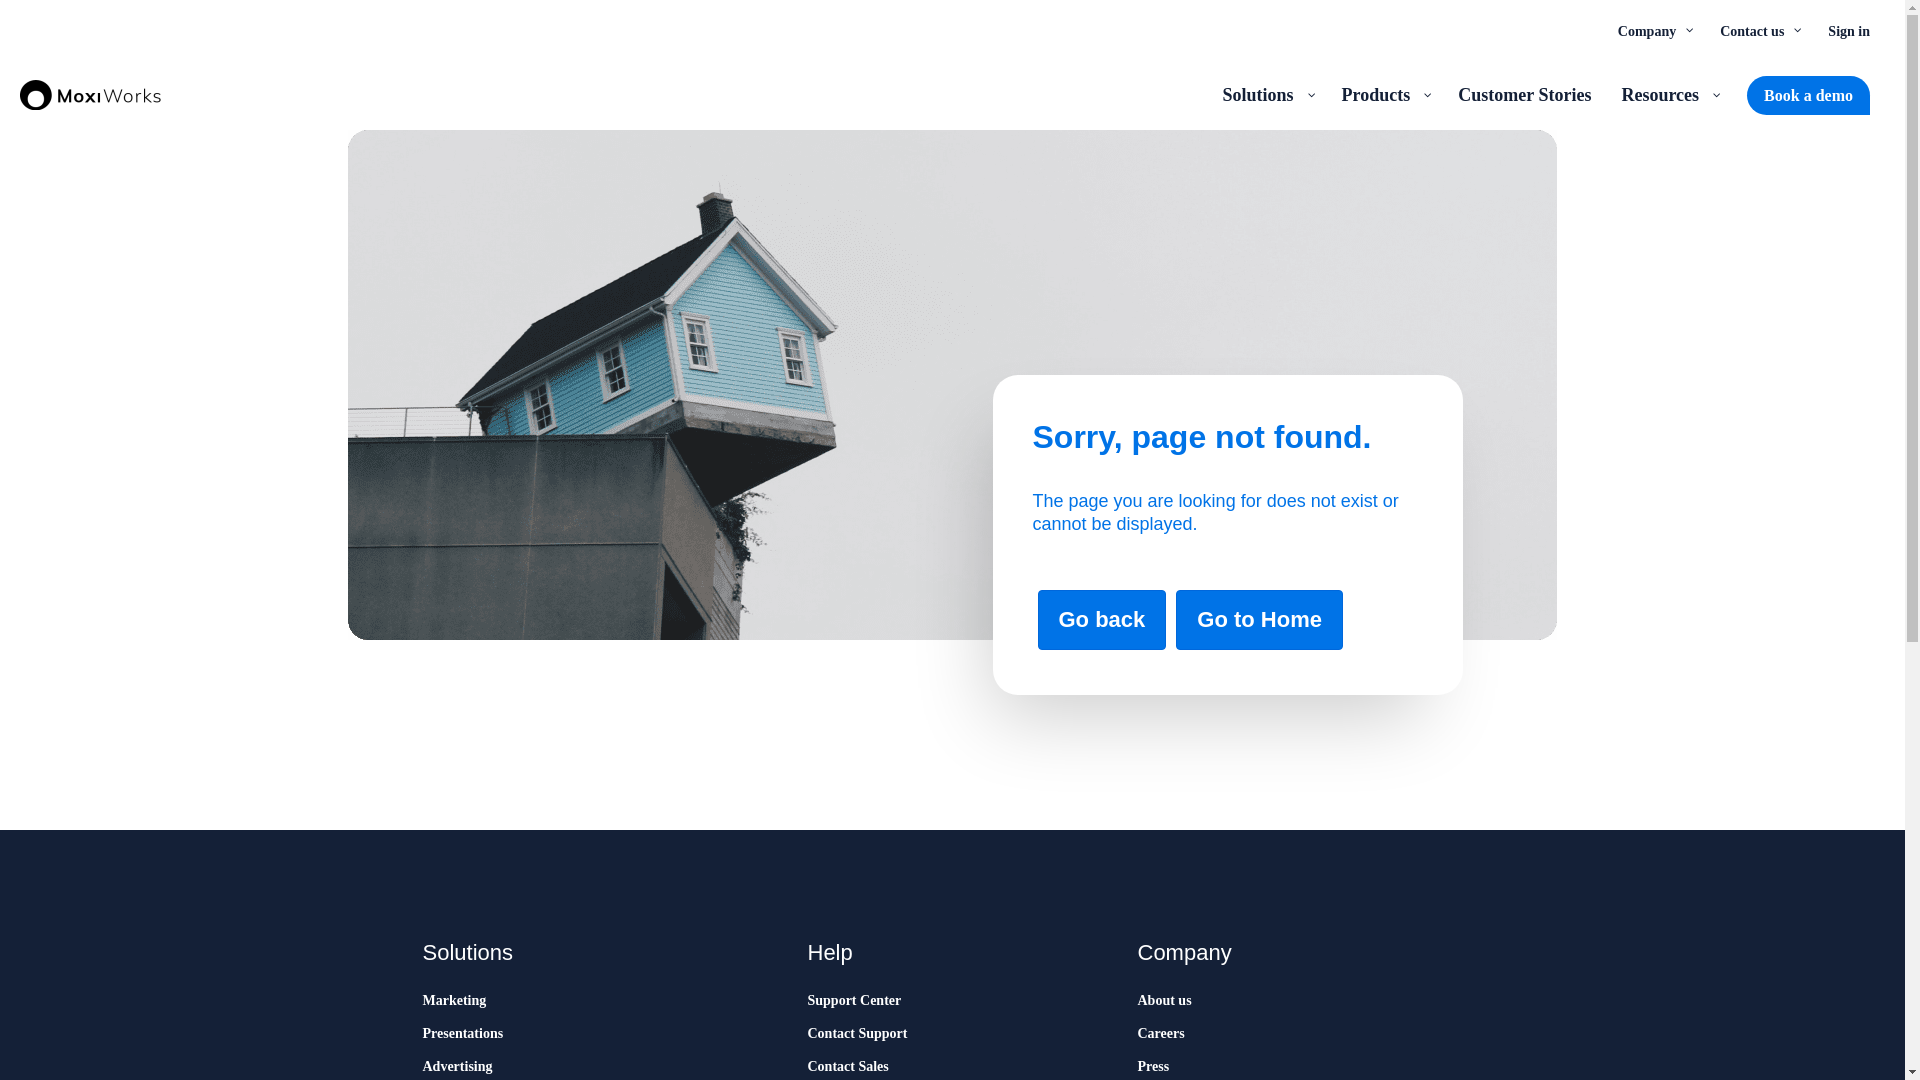 This screenshot has width=1920, height=1080. Describe the element at coordinates (1848, 30) in the screenshot. I see `Sign in` at that location.